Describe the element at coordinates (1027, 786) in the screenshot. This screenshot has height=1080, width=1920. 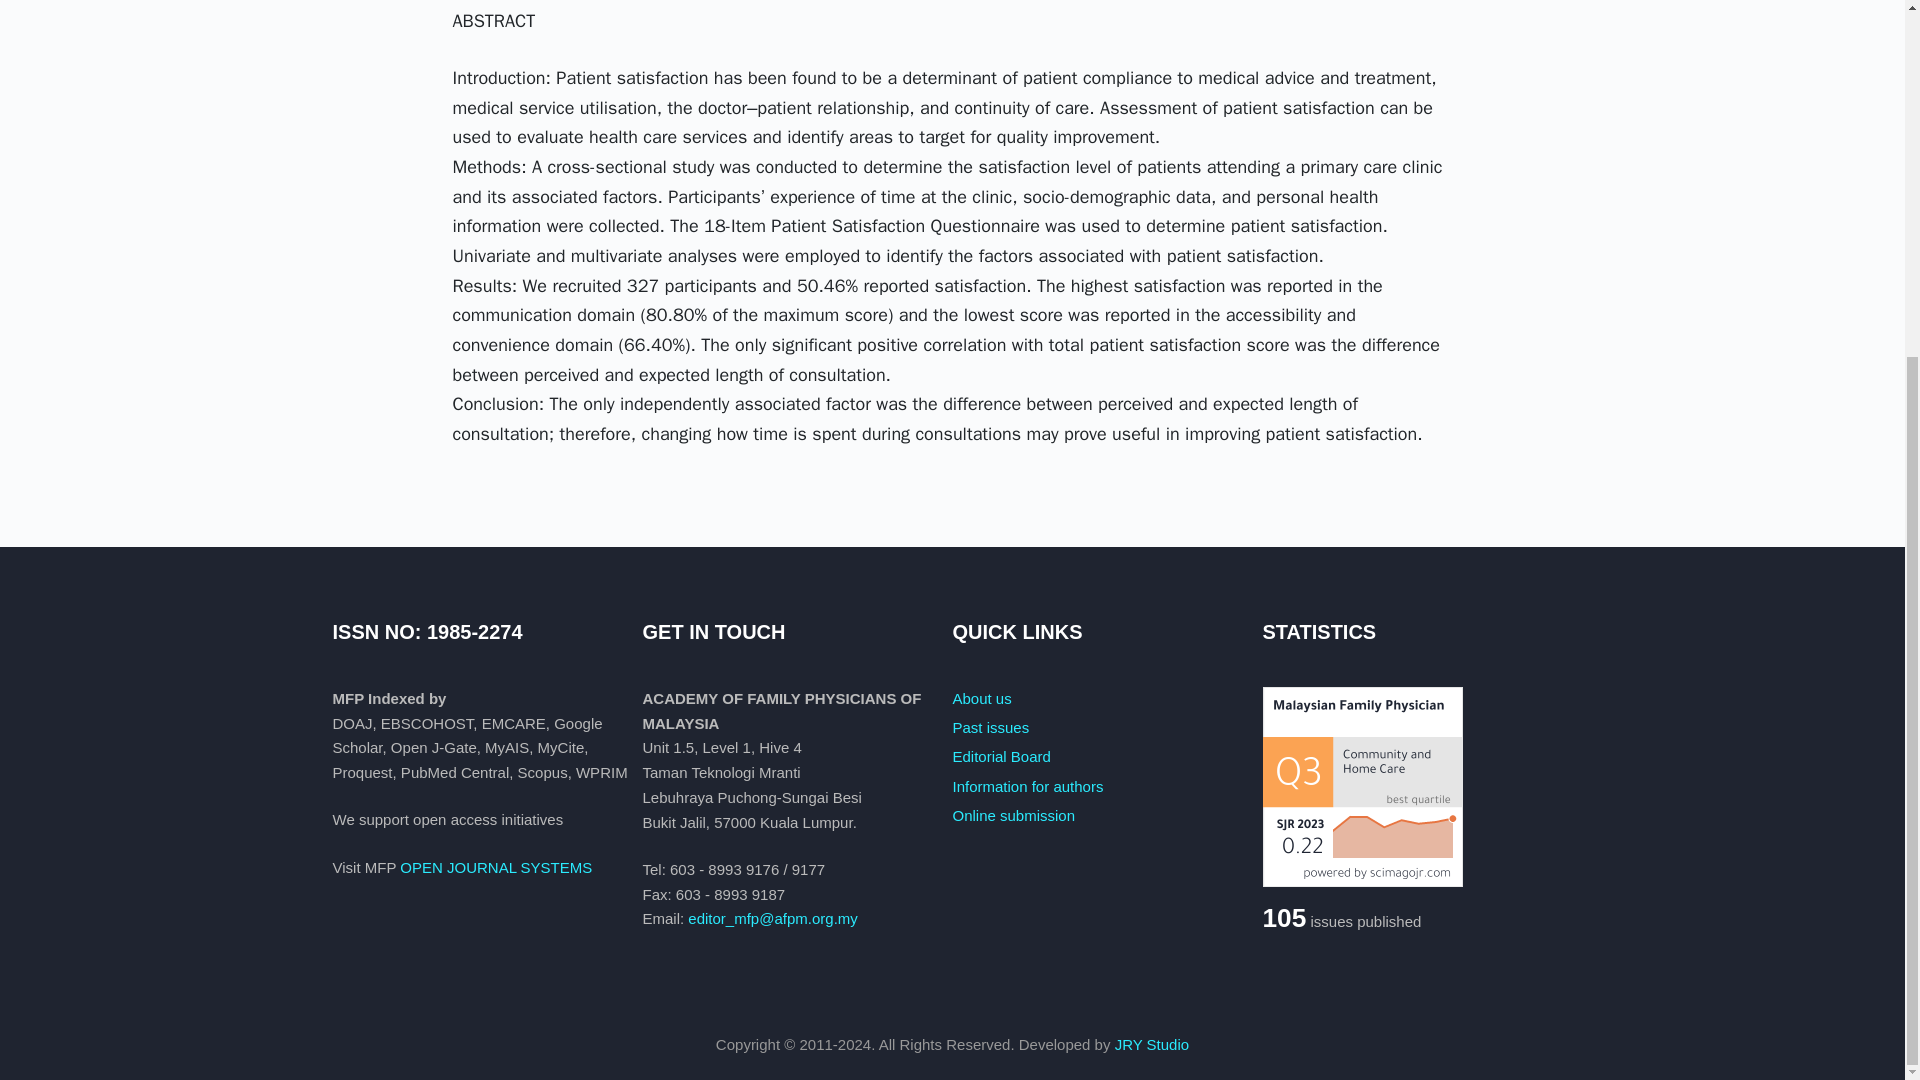
I see `Information for authors` at that location.